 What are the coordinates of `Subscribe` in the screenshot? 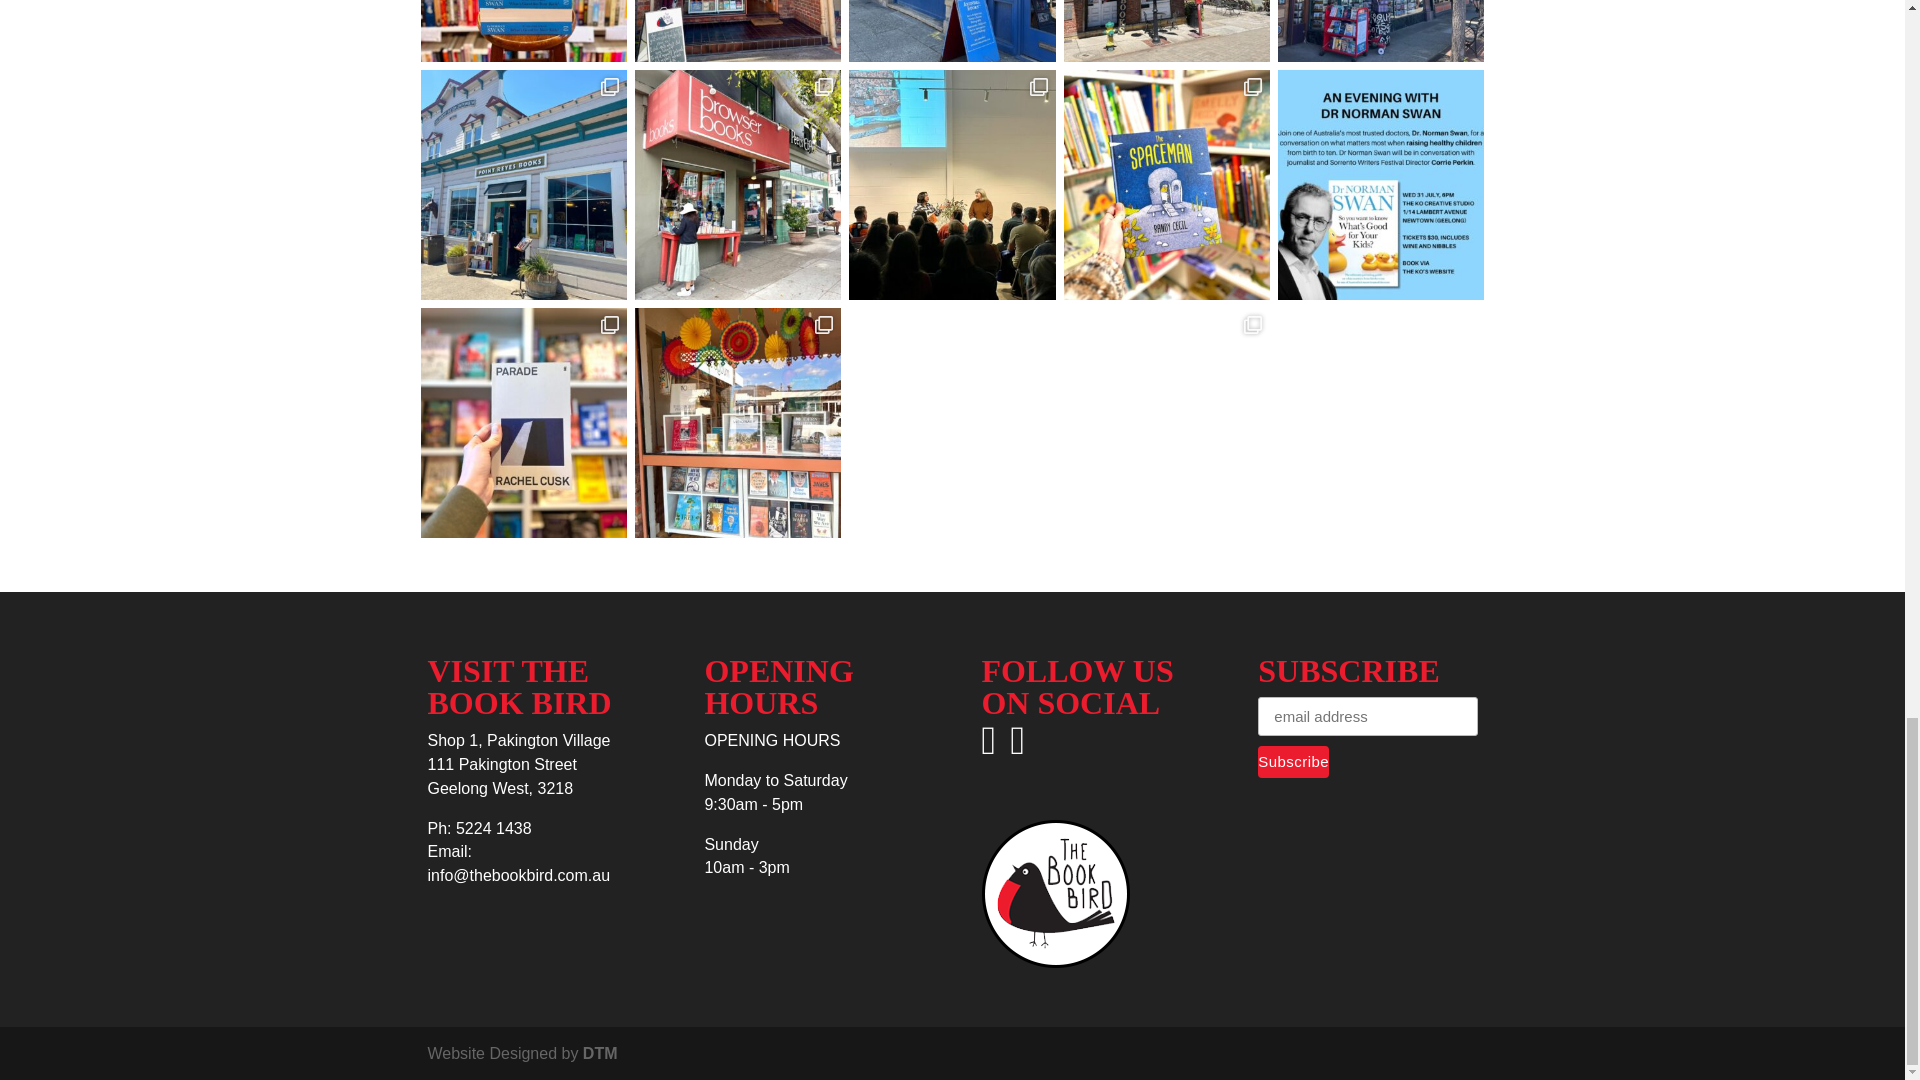 It's located at (1292, 762).